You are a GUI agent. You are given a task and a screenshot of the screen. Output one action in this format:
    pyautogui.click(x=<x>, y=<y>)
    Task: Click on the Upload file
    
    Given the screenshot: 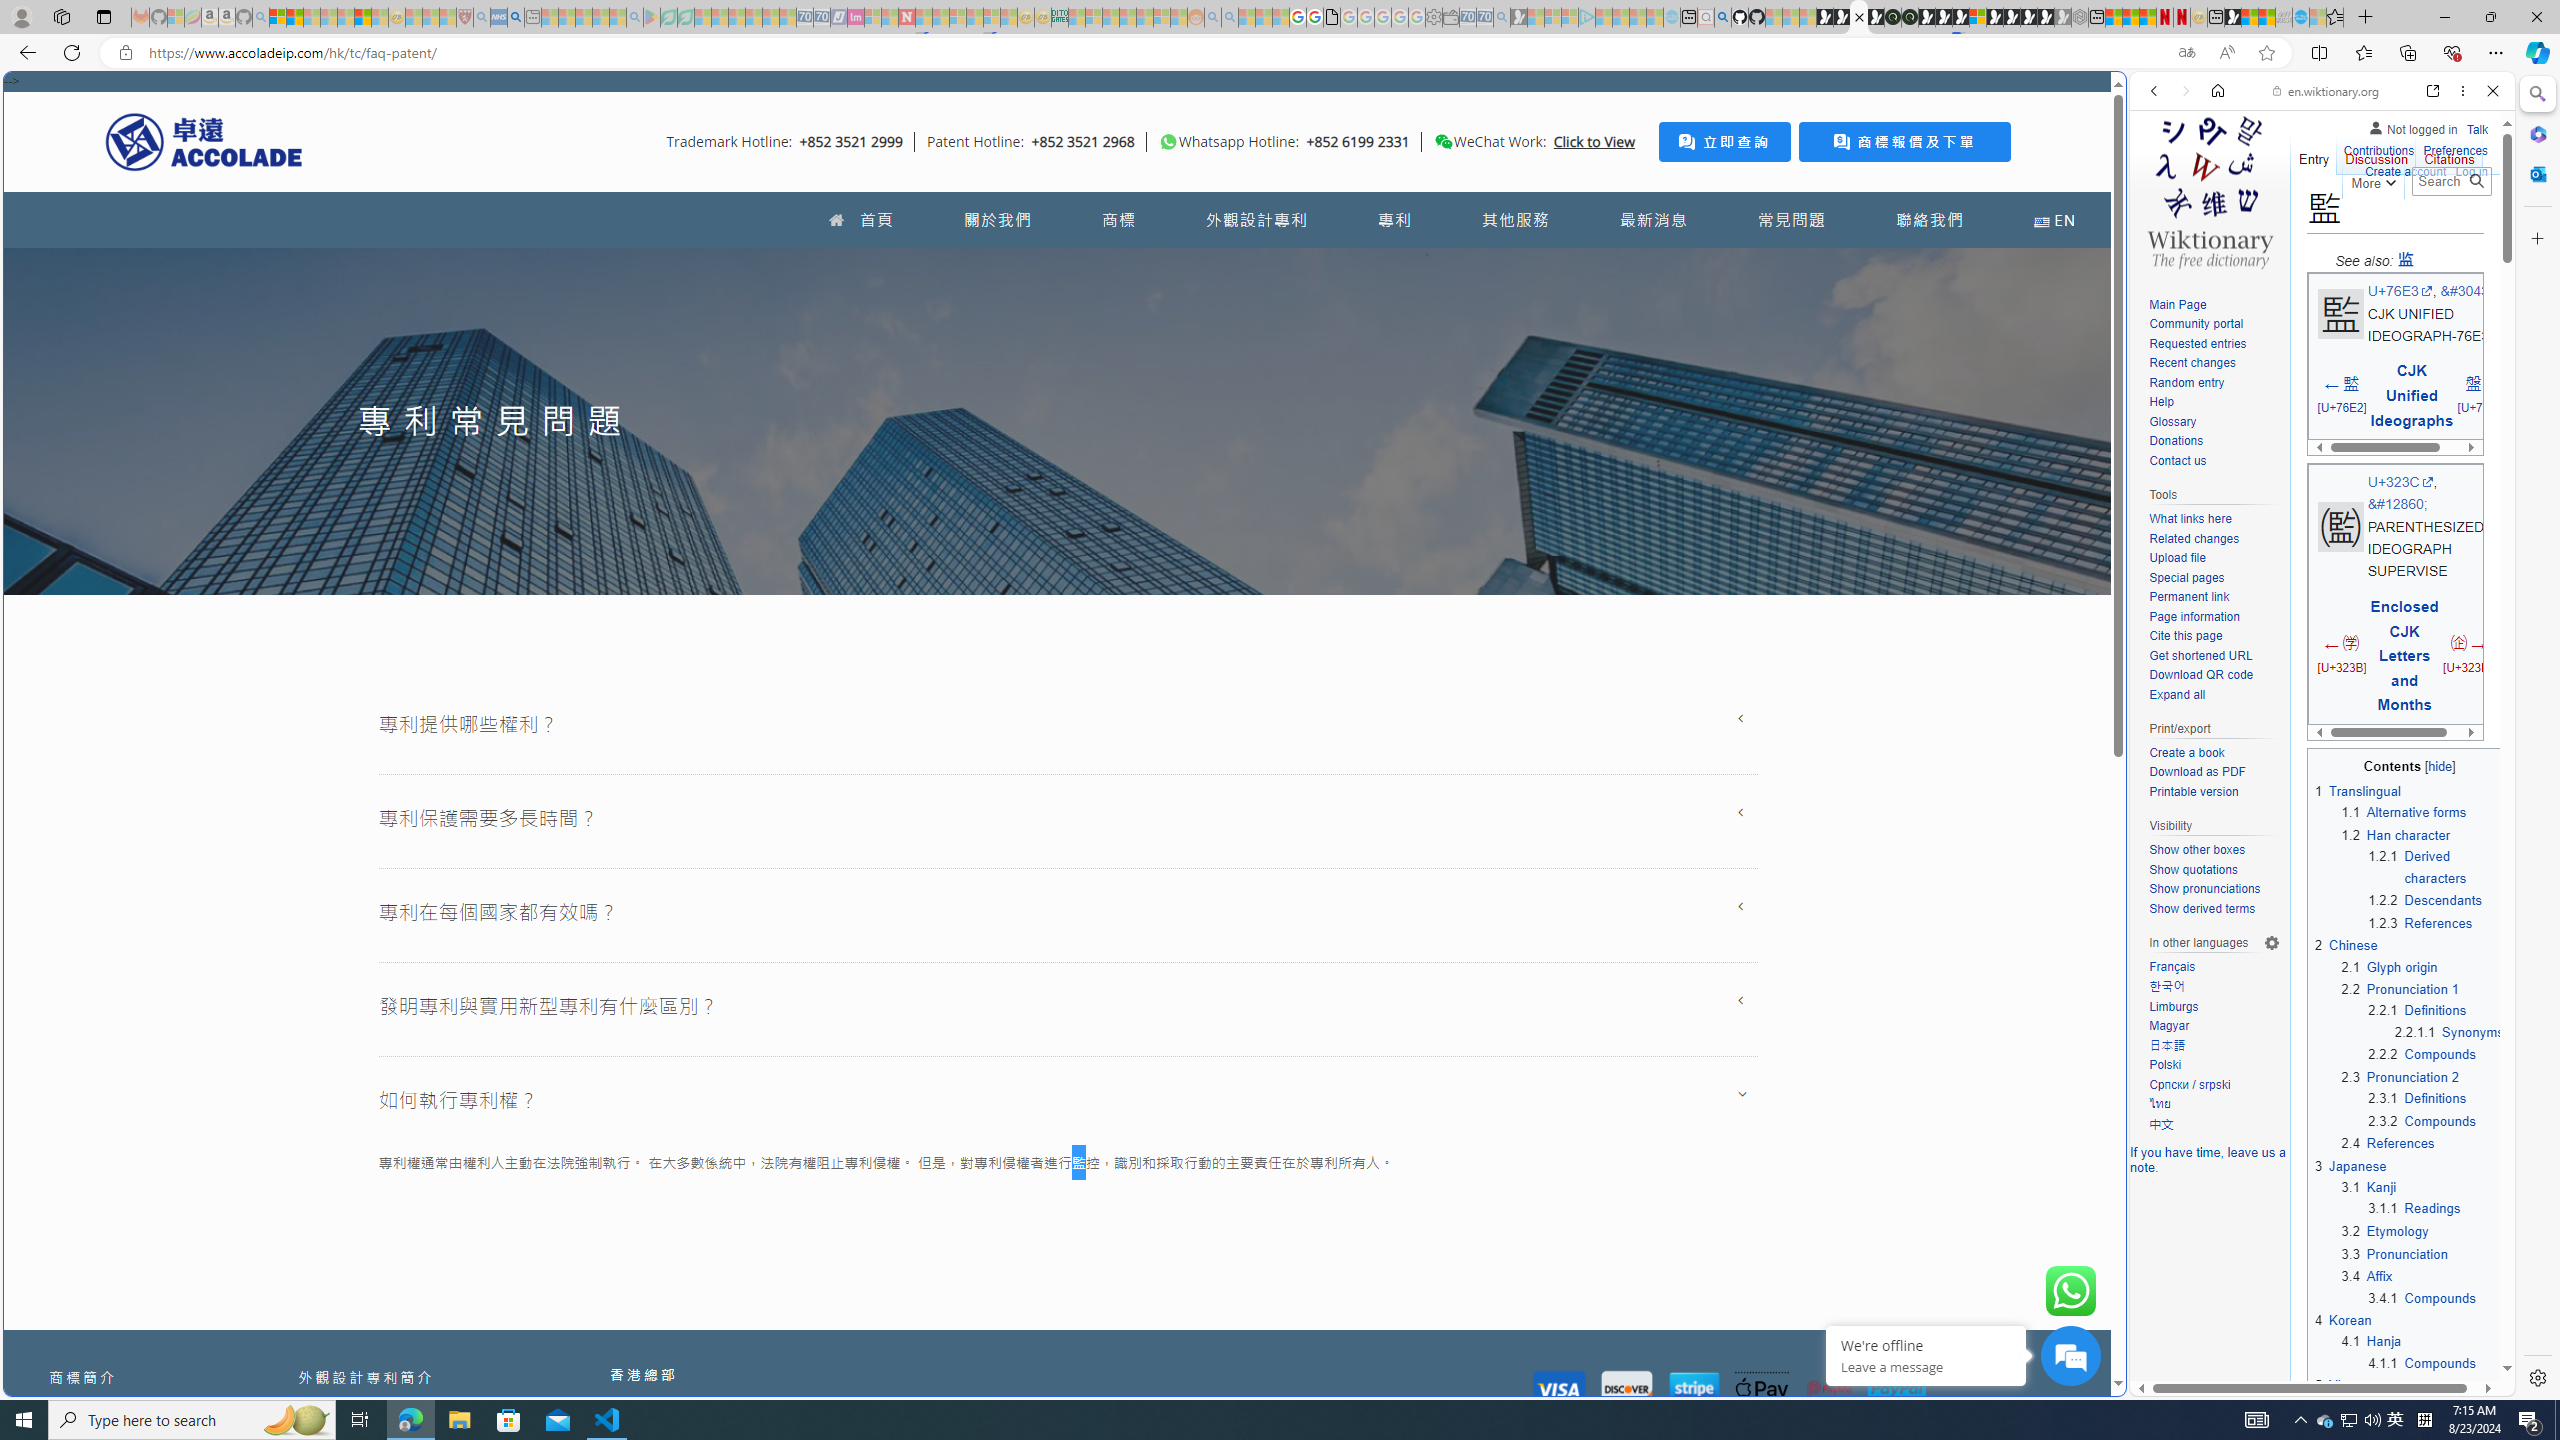 What is the action you would take?
    pyautogui.click(x=2176, y=558)
    